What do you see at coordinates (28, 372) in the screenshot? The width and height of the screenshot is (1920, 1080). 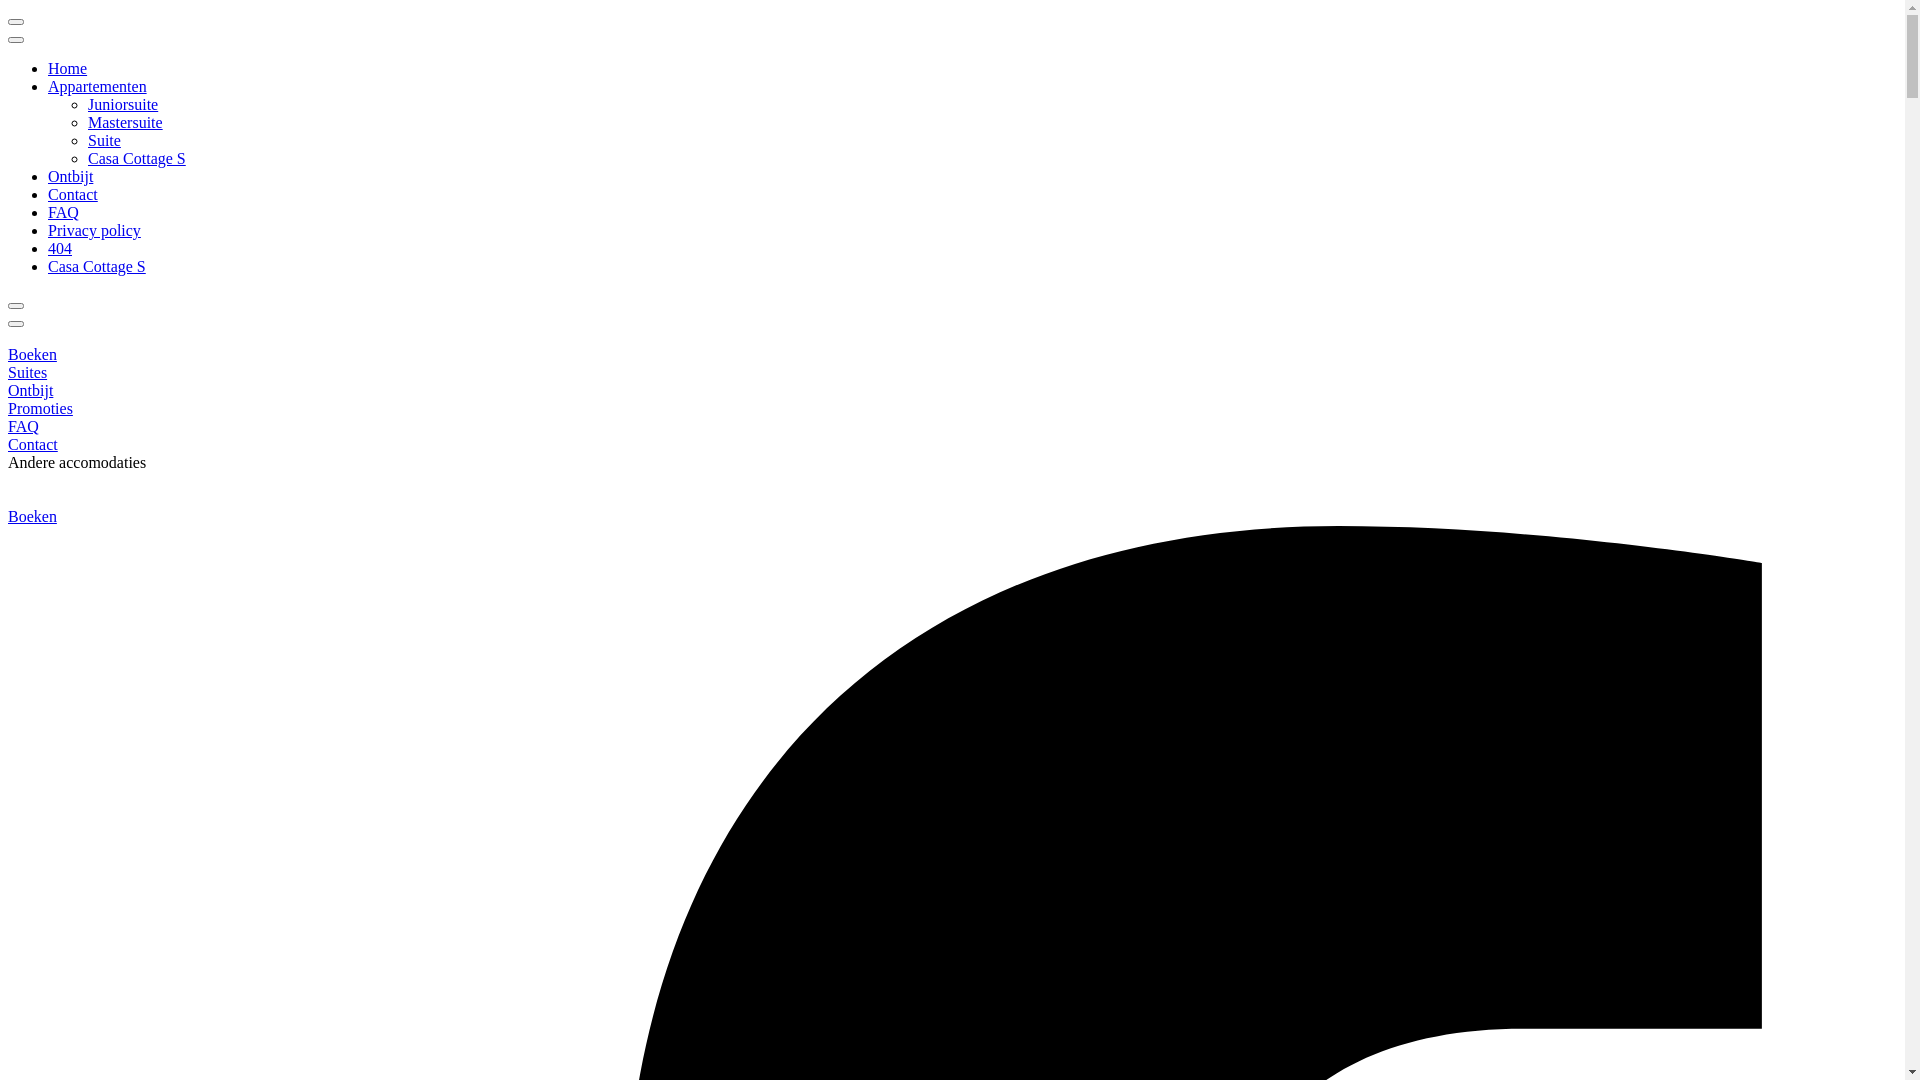 I see `Suites` at bounding box center [28, 372].